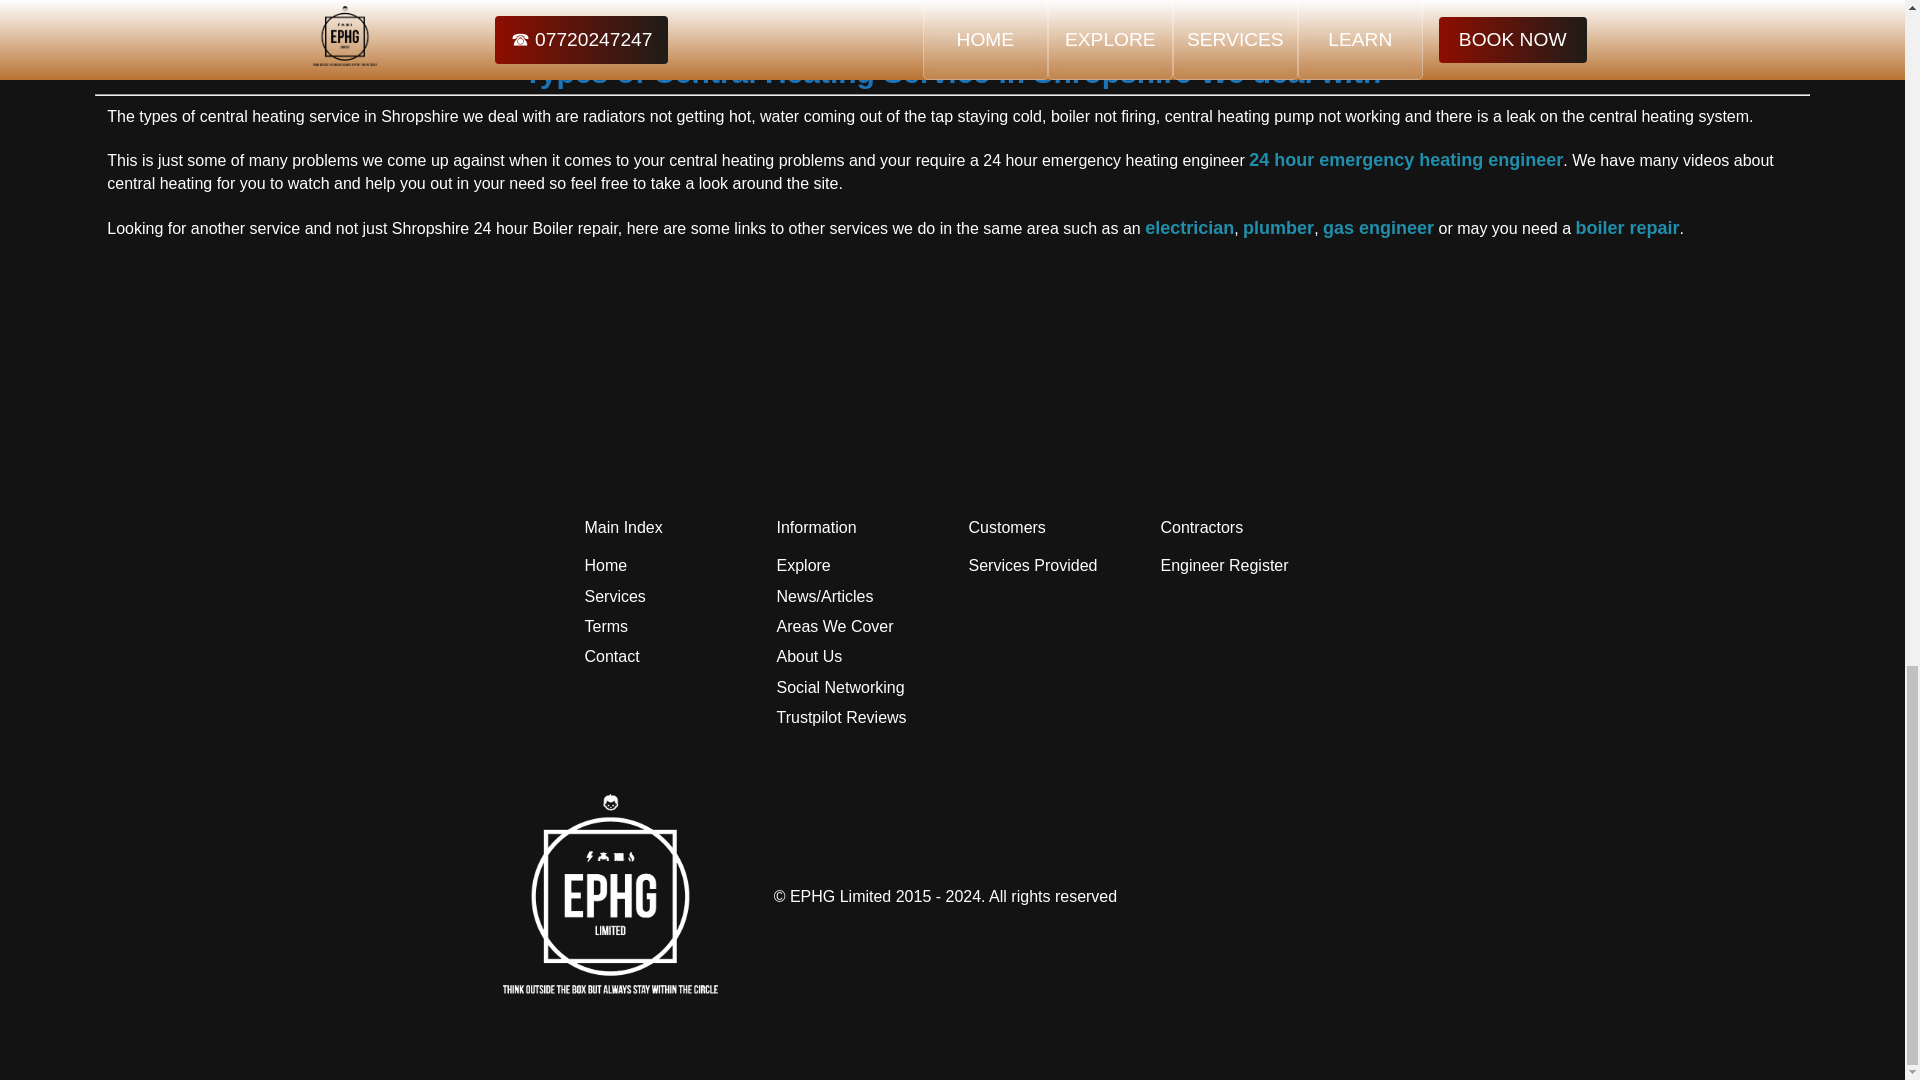 The image size is (1920, 1080). Describe the element at coordinates (1032, 566) in the screenshot. I see `Services Provided` at that location.